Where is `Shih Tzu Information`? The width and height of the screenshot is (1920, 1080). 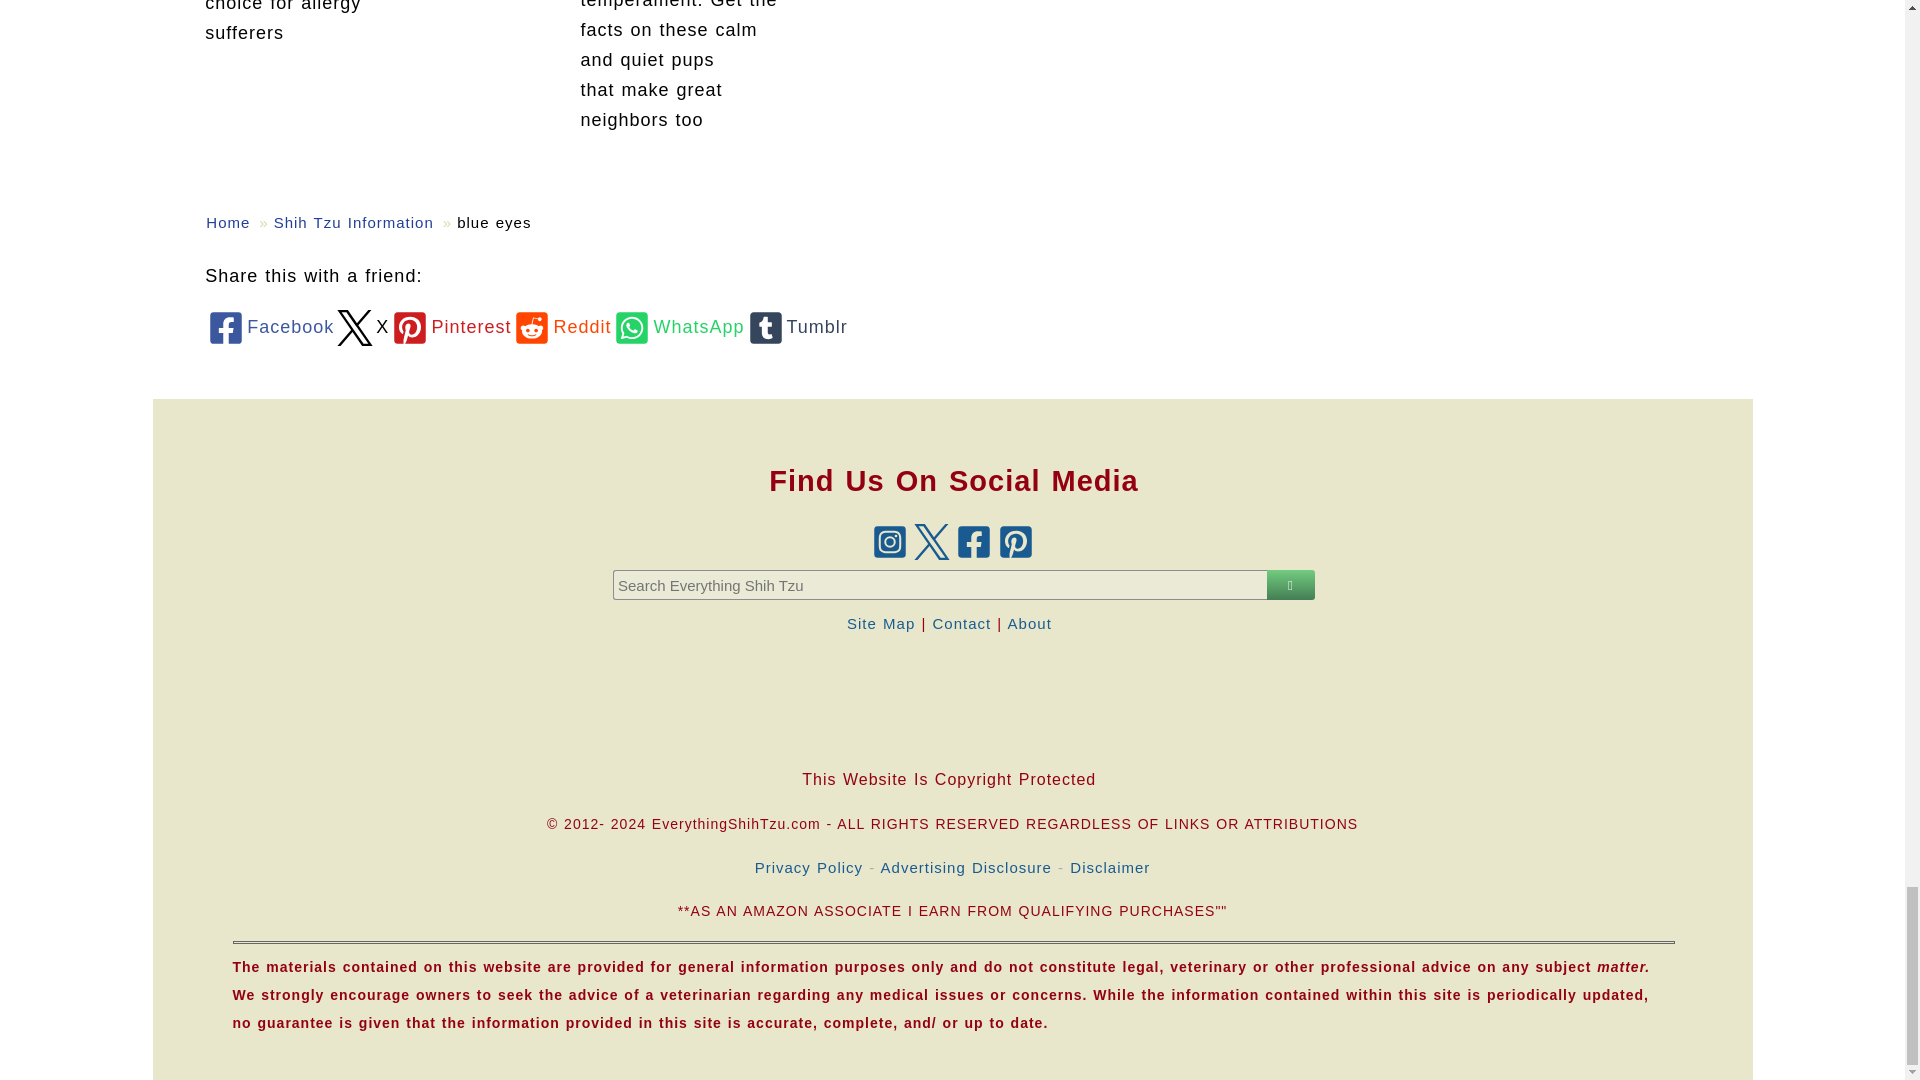 Shih Tzu Information is located at coordinates (354, 222).